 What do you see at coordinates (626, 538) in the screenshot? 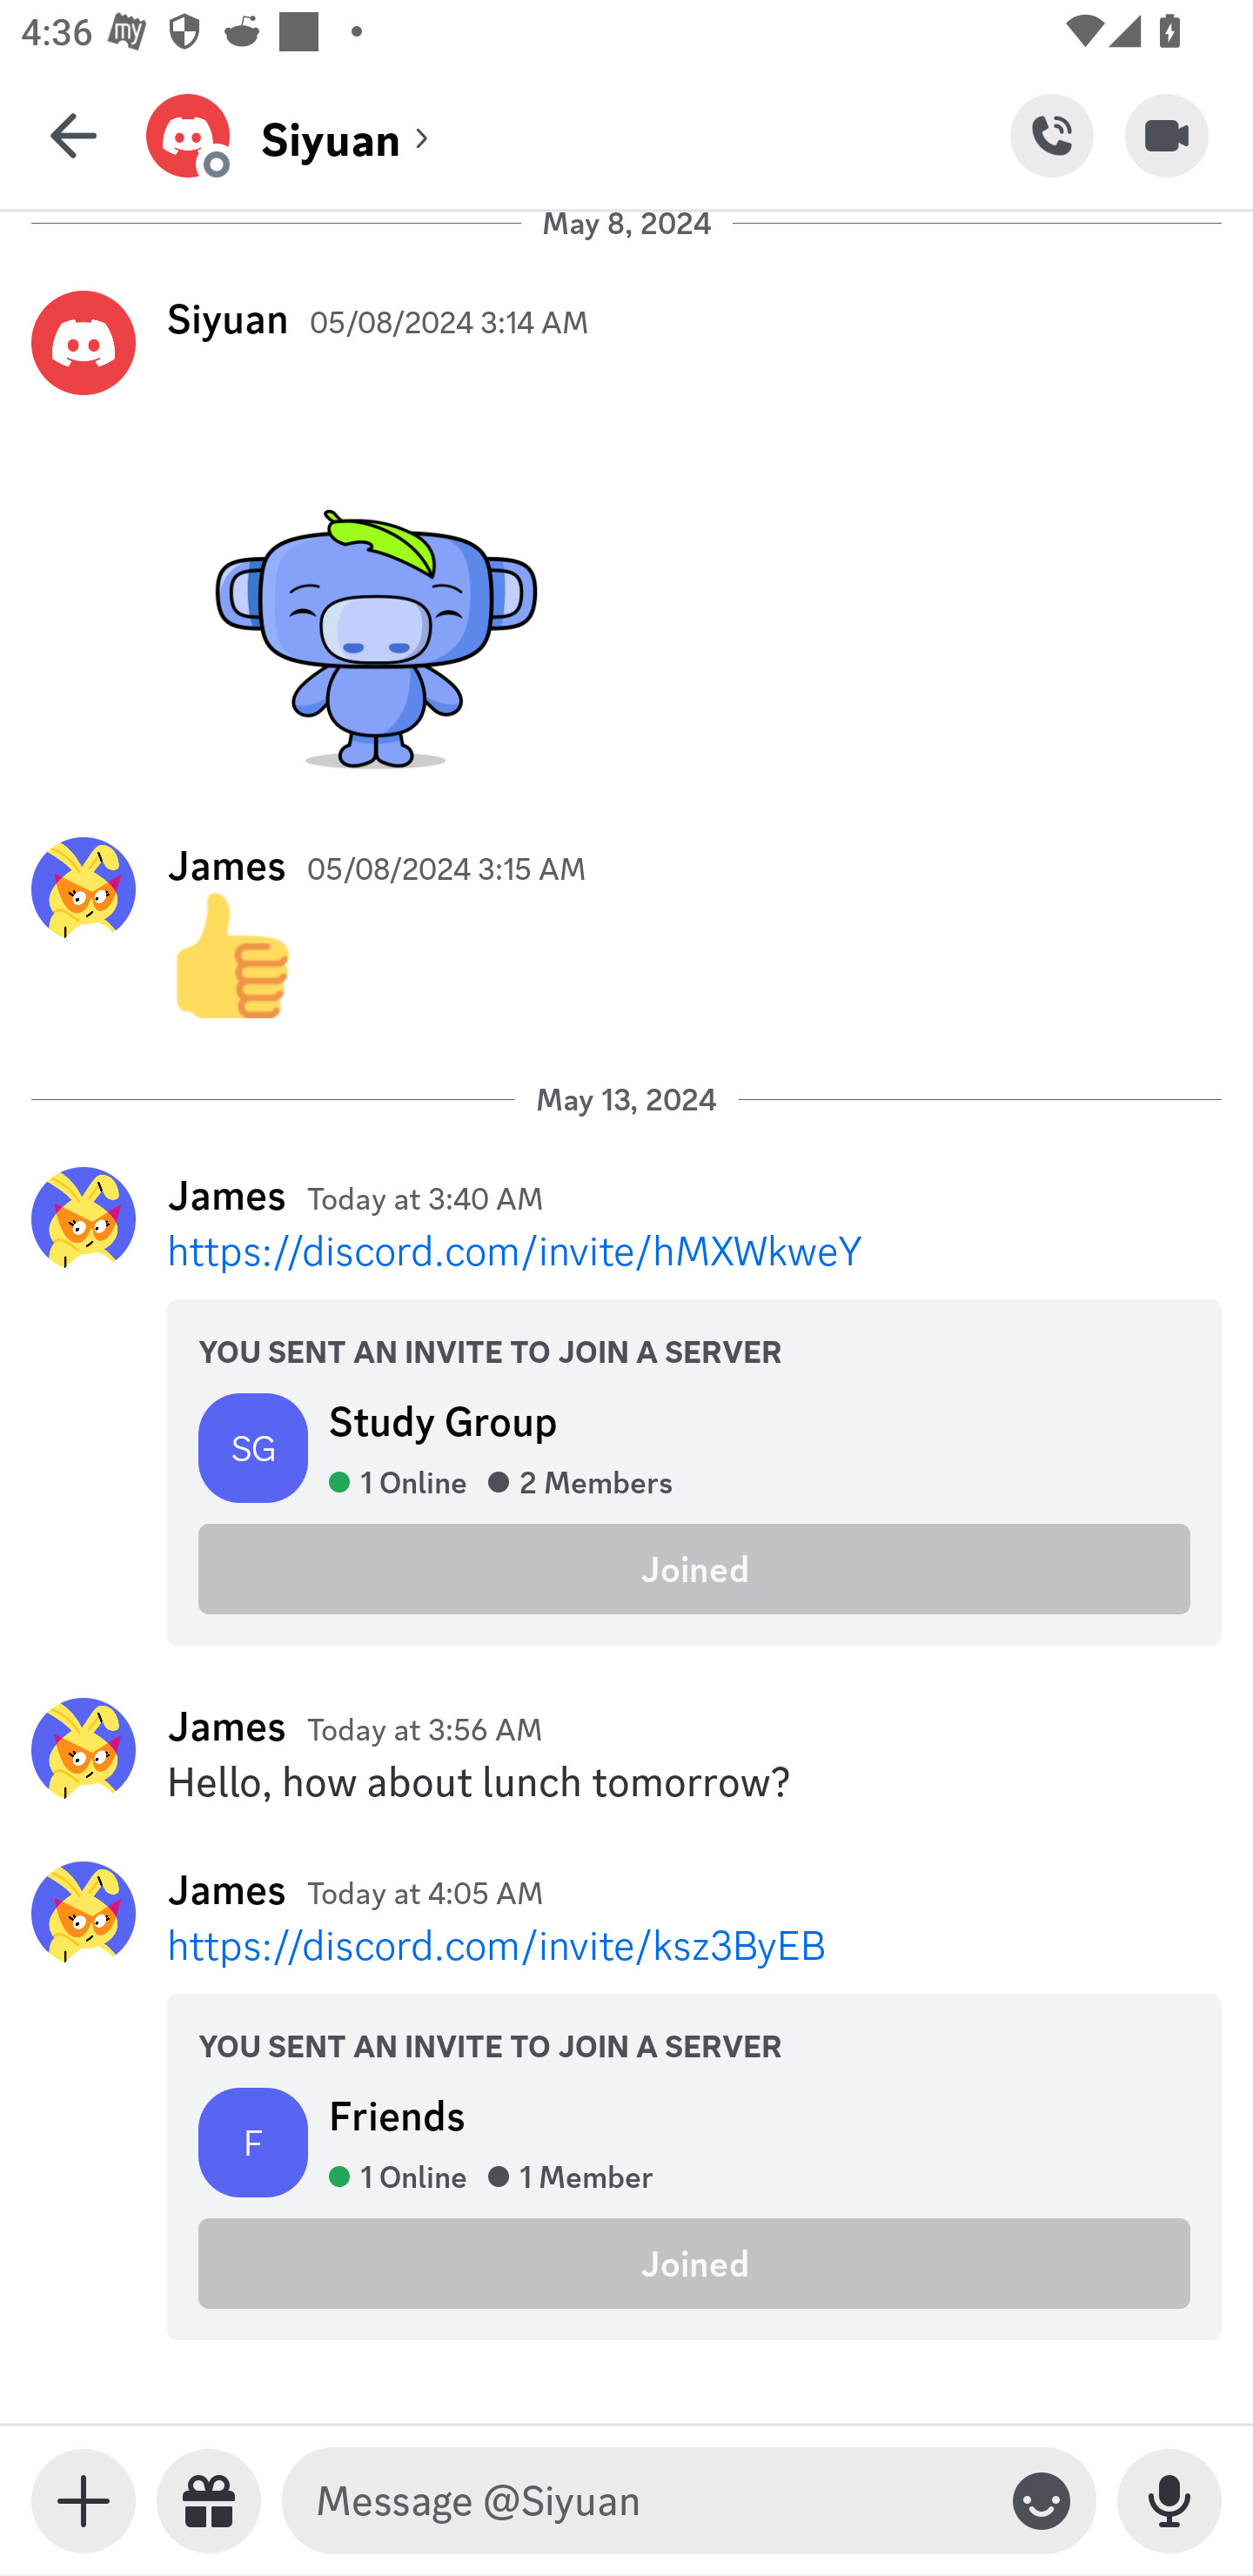
I see `Siyuan 05/08/2024 3:14 AM` at bounding box center [626, 538].